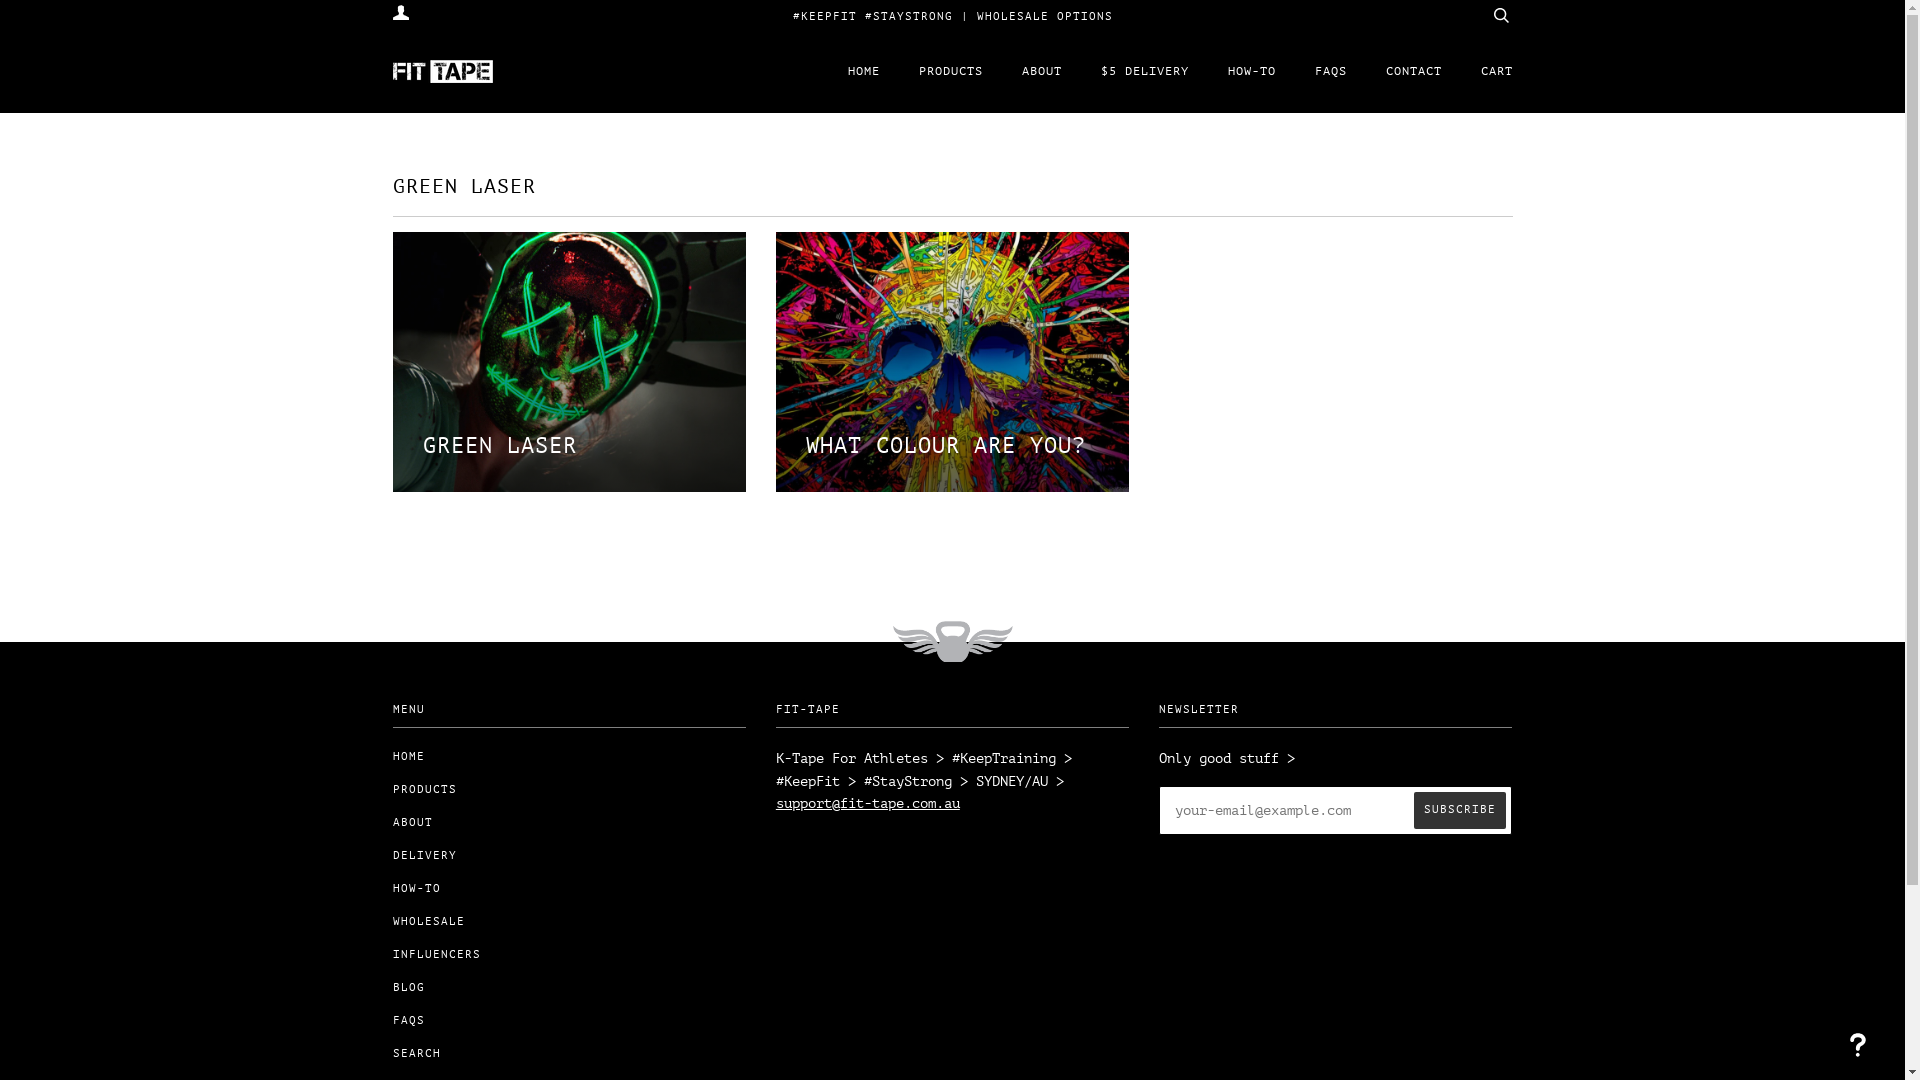 Image resolution: width=1920 pixels, height=1080 pixels. What do you see at coordinates (1042, 72) in the screenshot?
I see `ABOUT` at bounding box center [1042, 72].